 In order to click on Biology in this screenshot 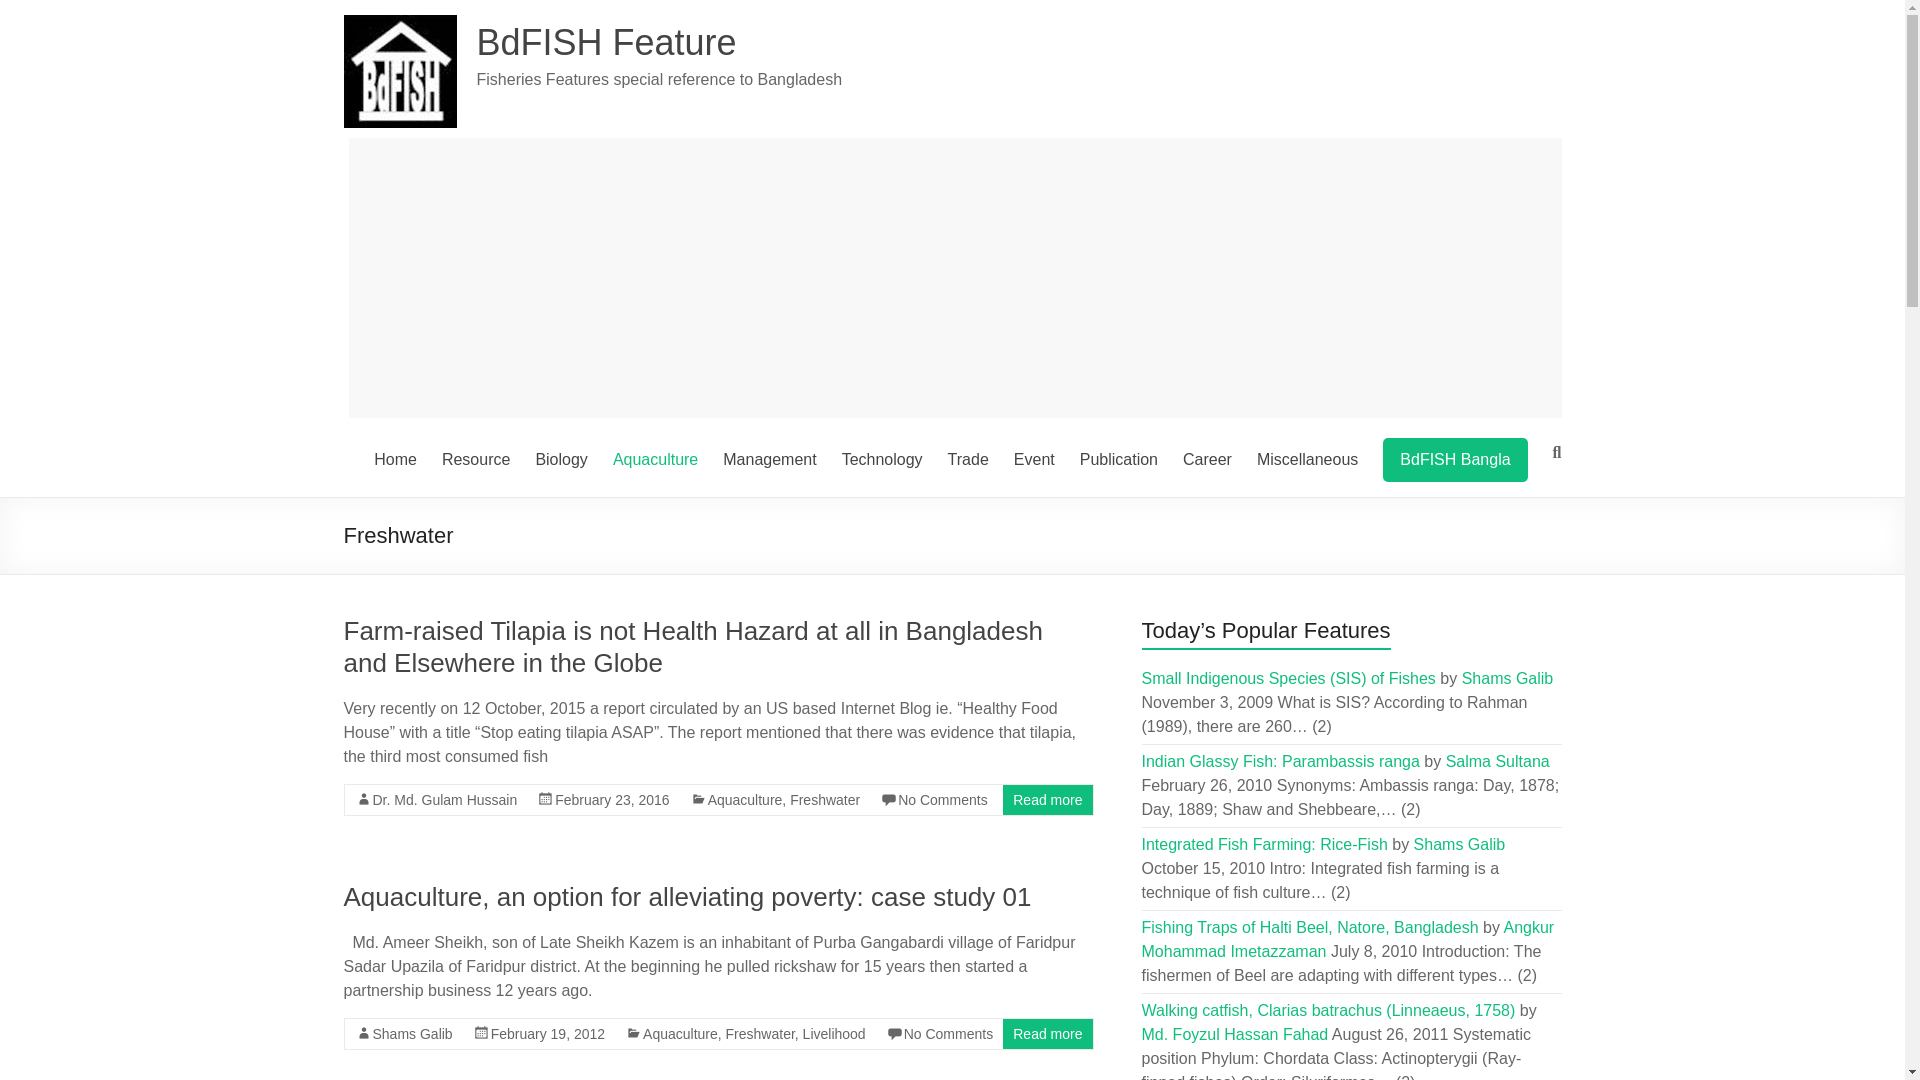, I will do `click(561, 460)`.